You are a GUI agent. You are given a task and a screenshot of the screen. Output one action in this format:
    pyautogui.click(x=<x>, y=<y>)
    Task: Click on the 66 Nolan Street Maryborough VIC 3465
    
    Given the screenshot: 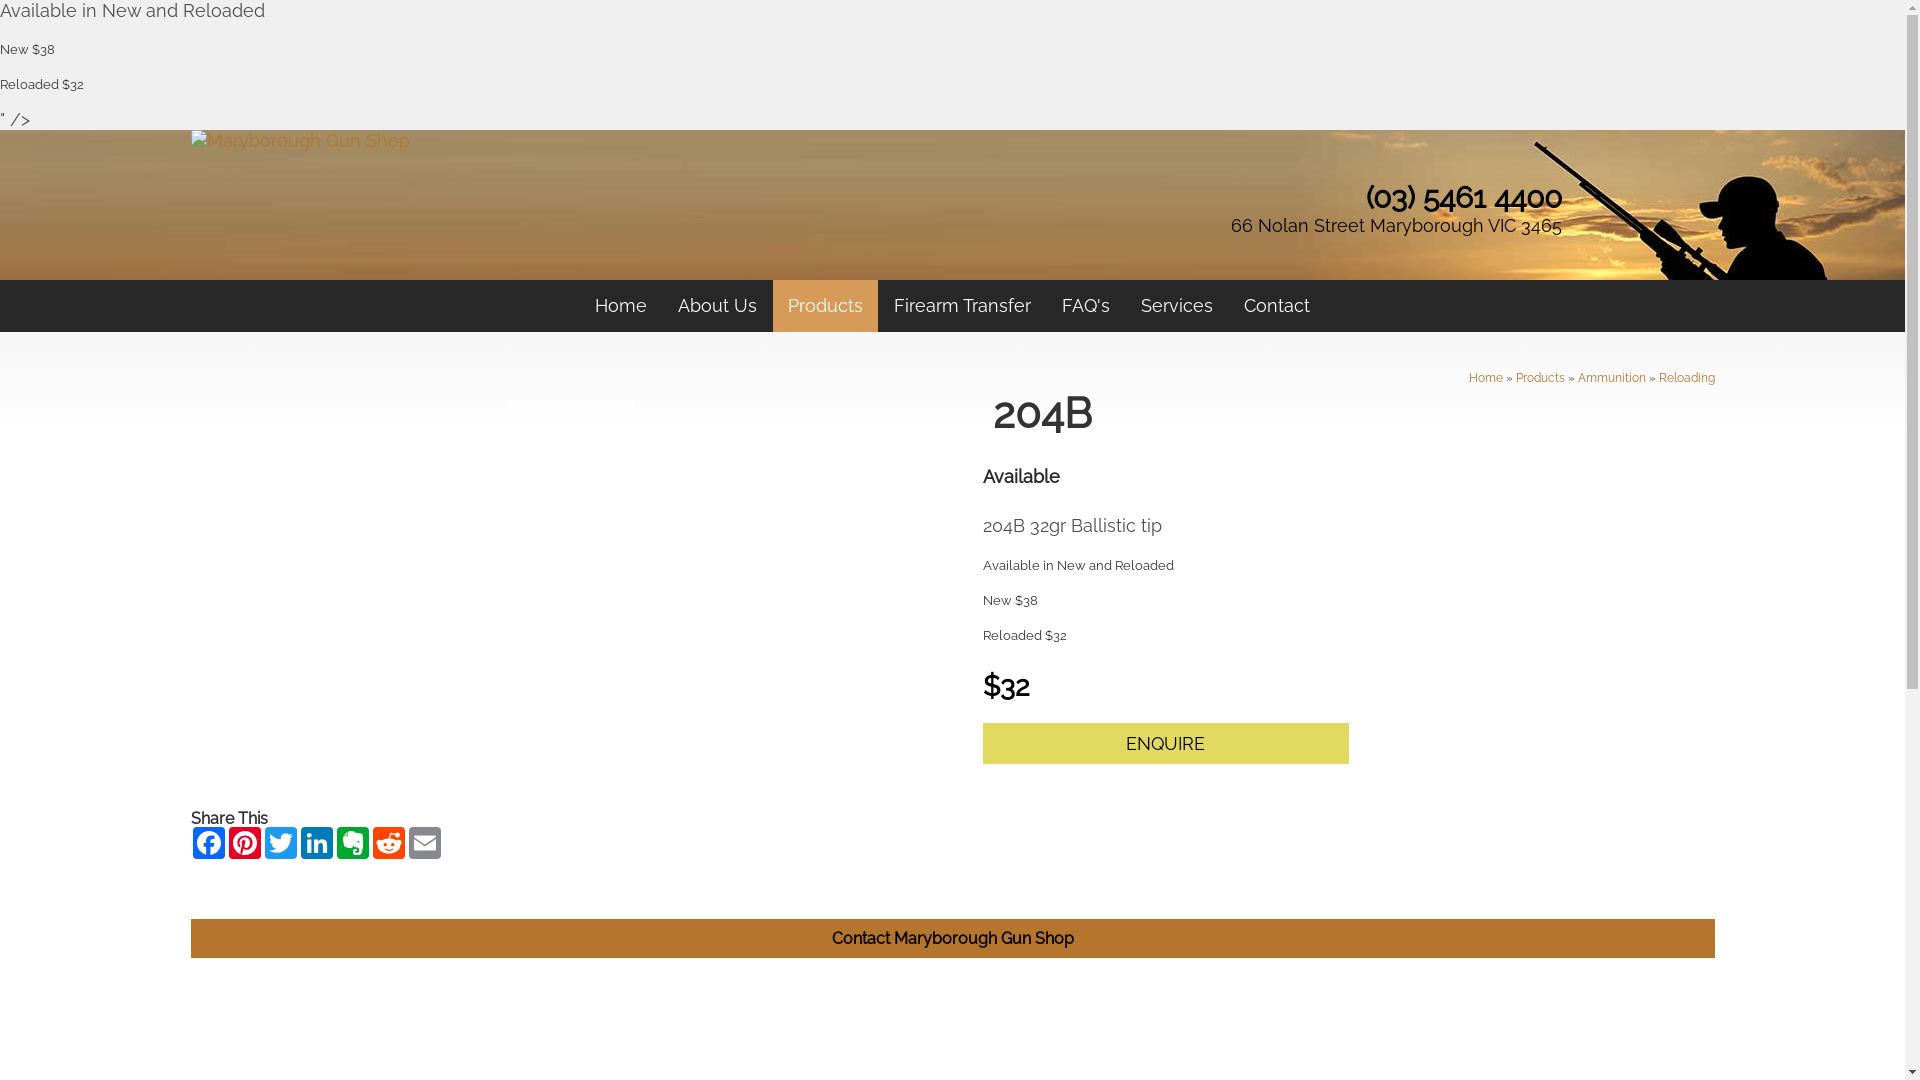 What is the action you would take?
    pyautogui.click(x=1396, y=226)
    